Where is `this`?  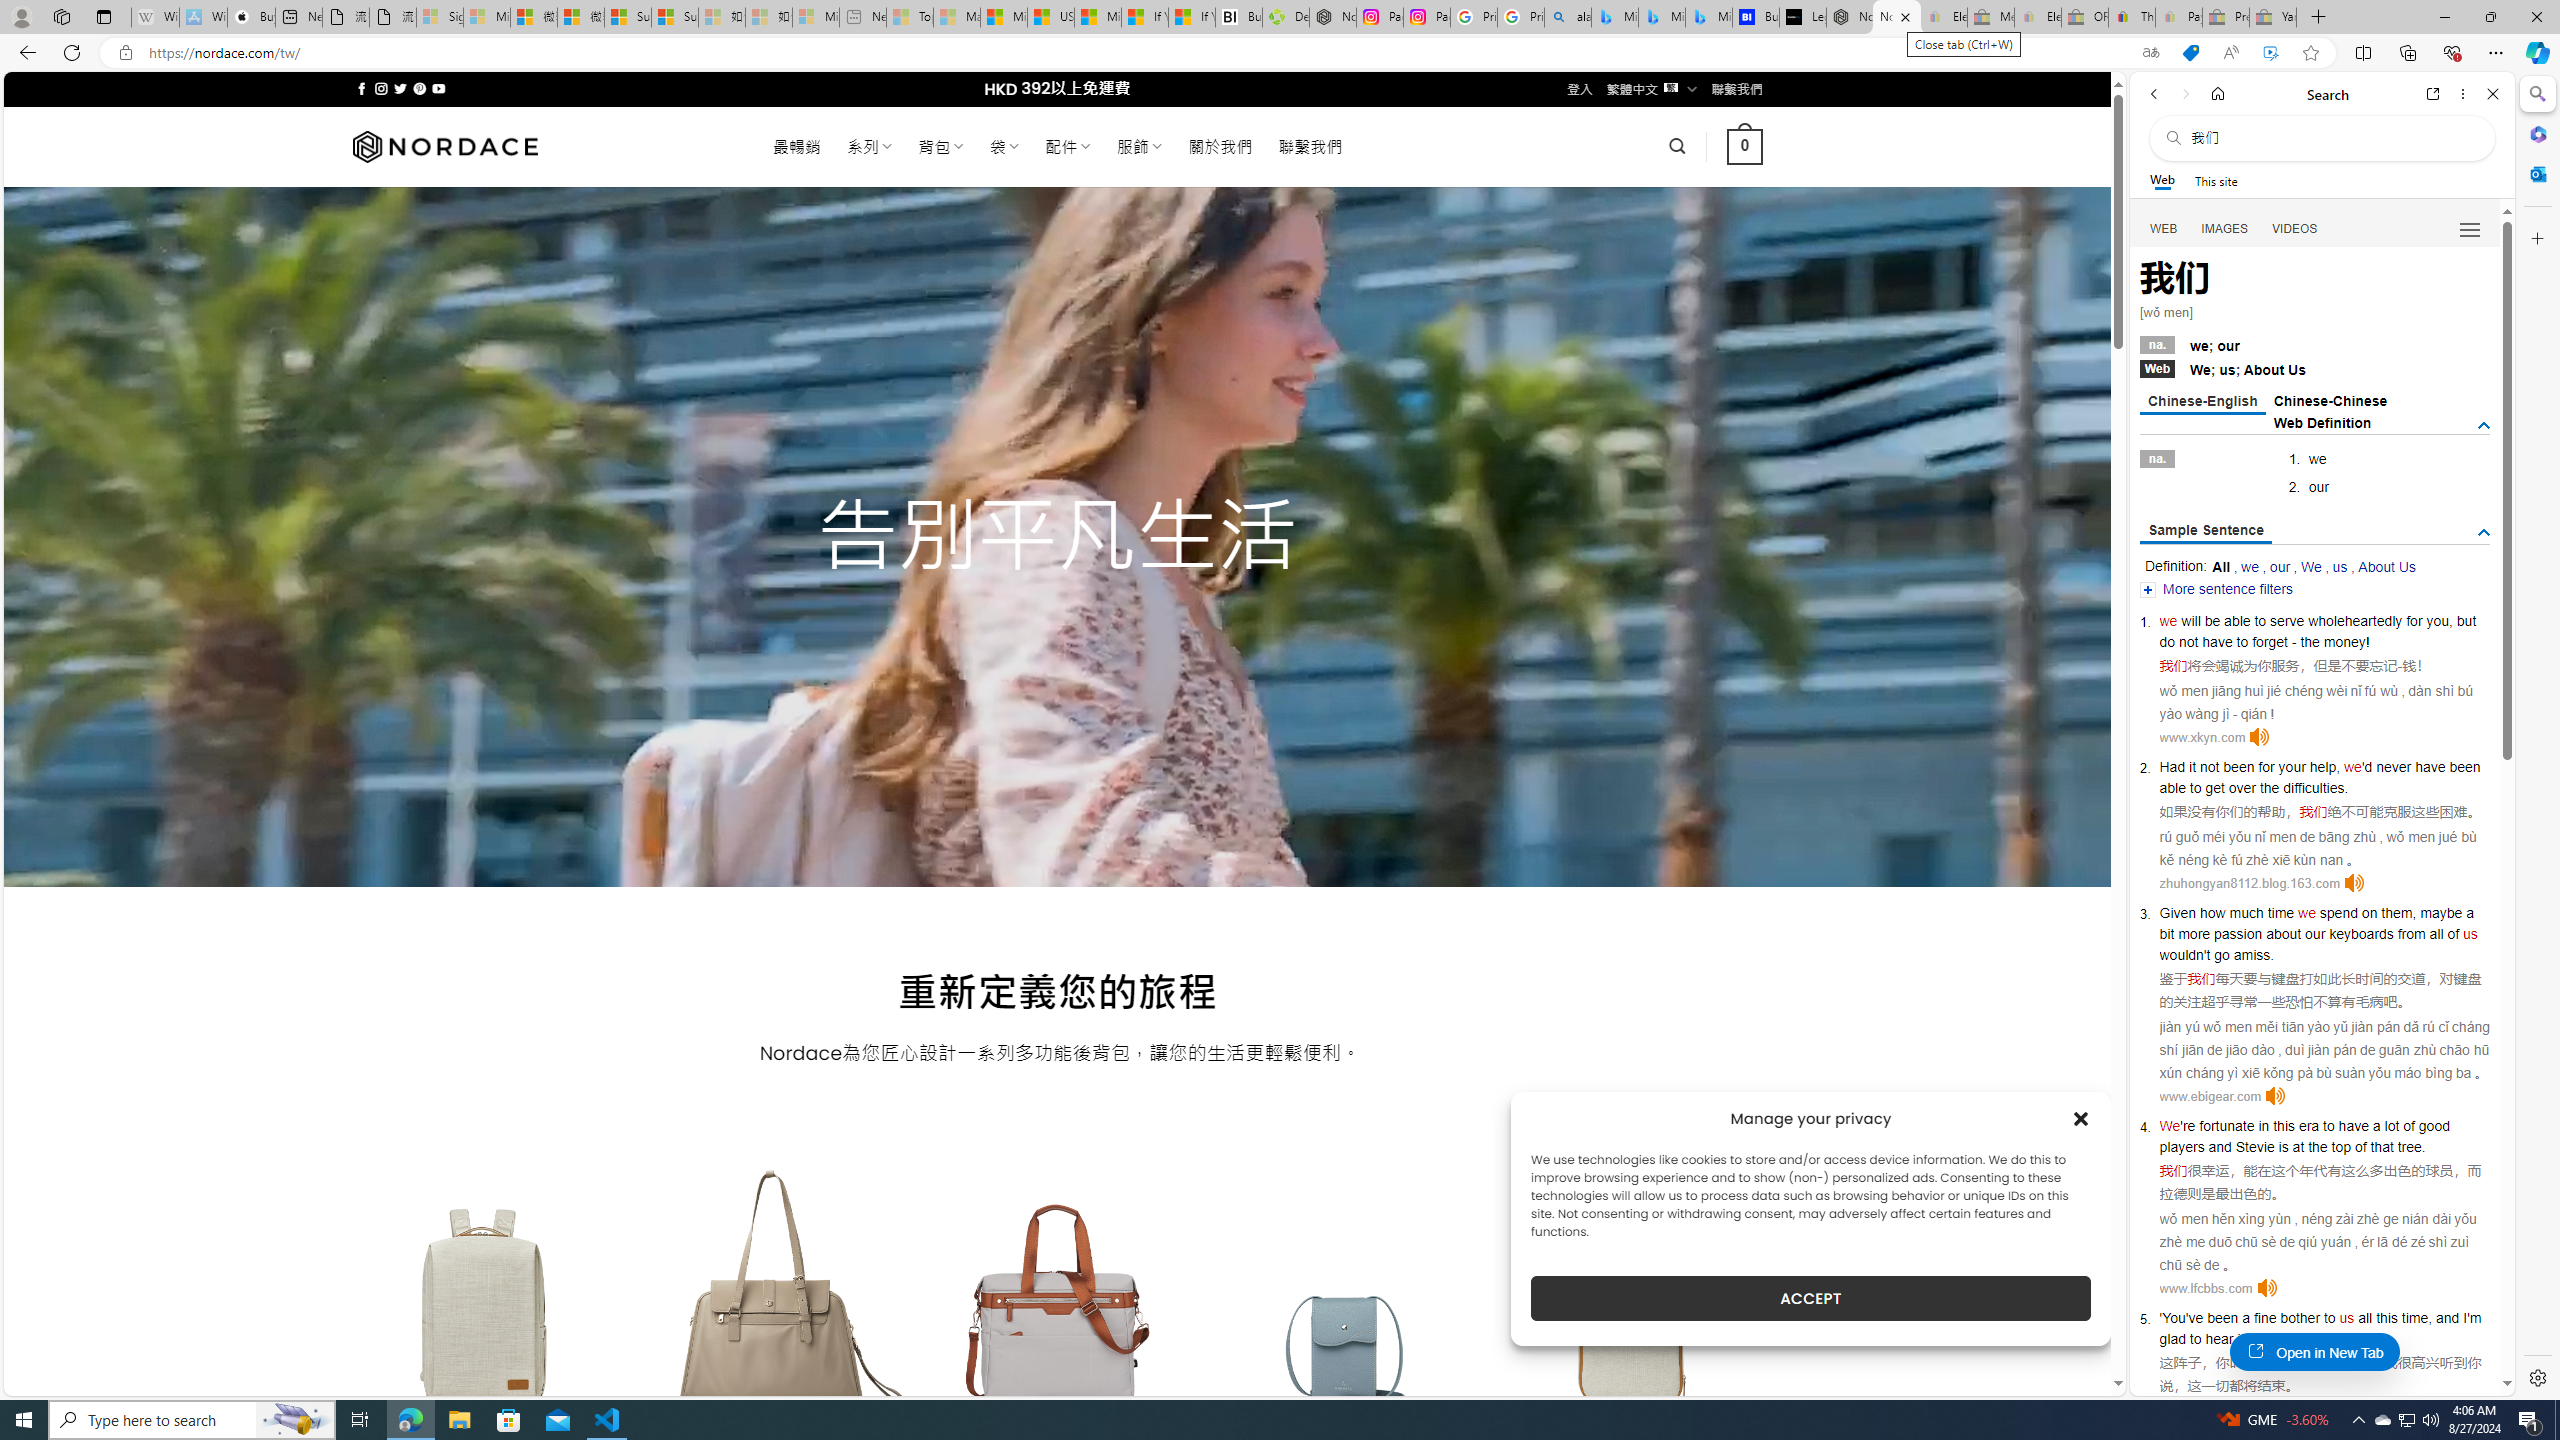 this is located at coordinates (2386, 1318).